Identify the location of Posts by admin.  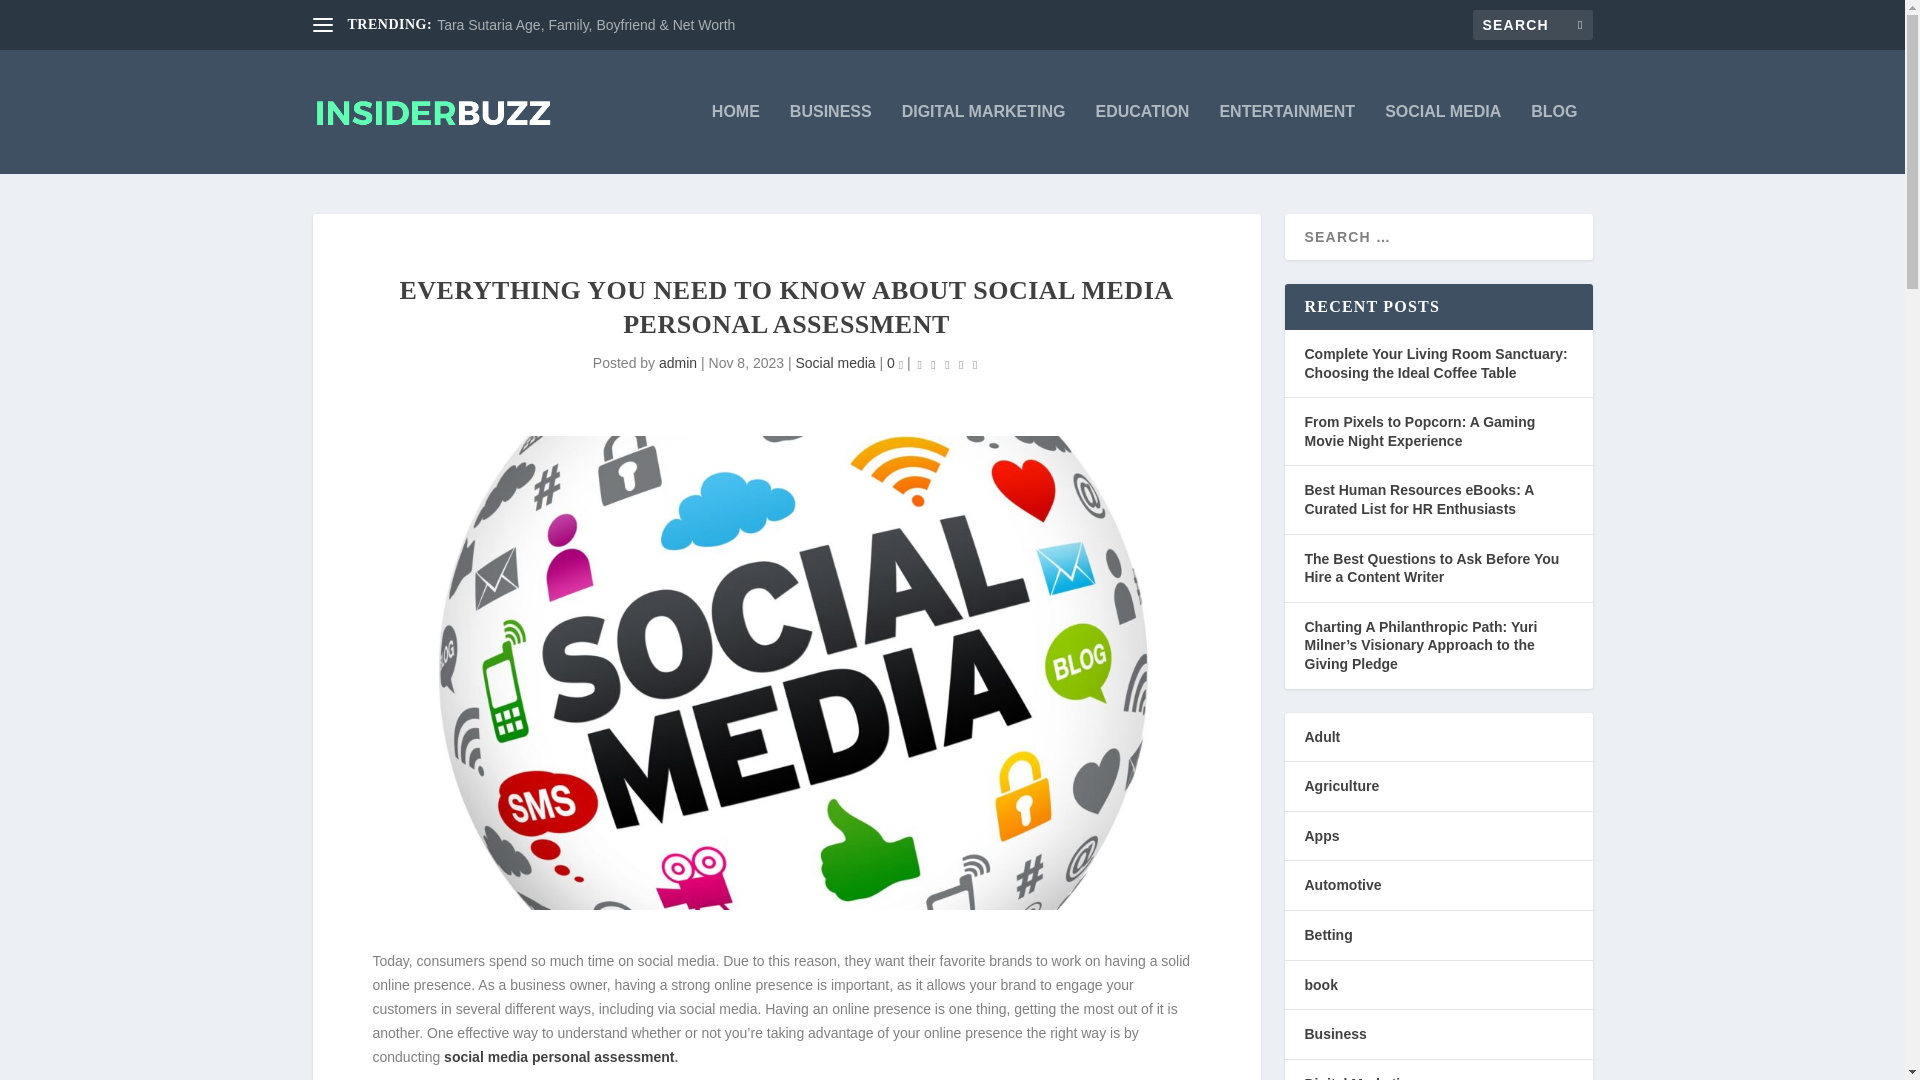
(677, 363).